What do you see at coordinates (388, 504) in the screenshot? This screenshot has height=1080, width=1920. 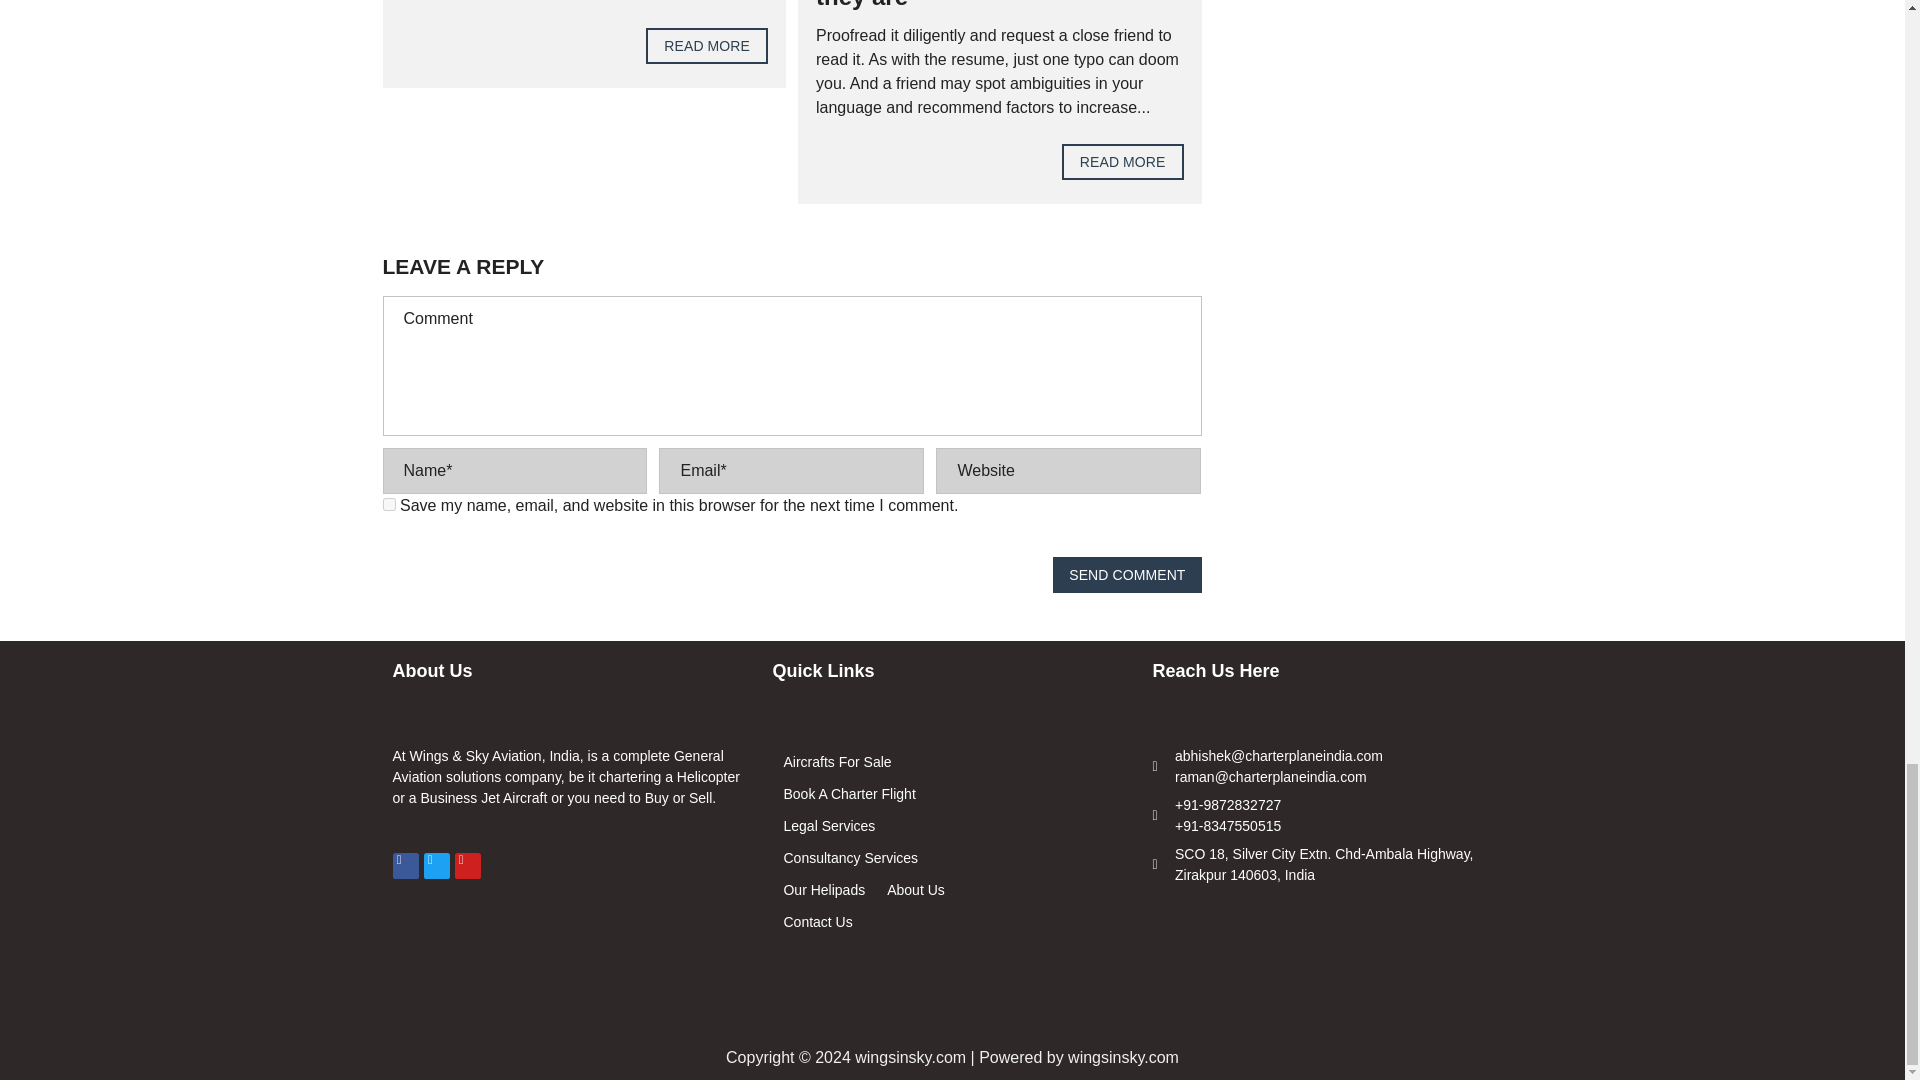 I see `yes` at bounding box center [388, 504].